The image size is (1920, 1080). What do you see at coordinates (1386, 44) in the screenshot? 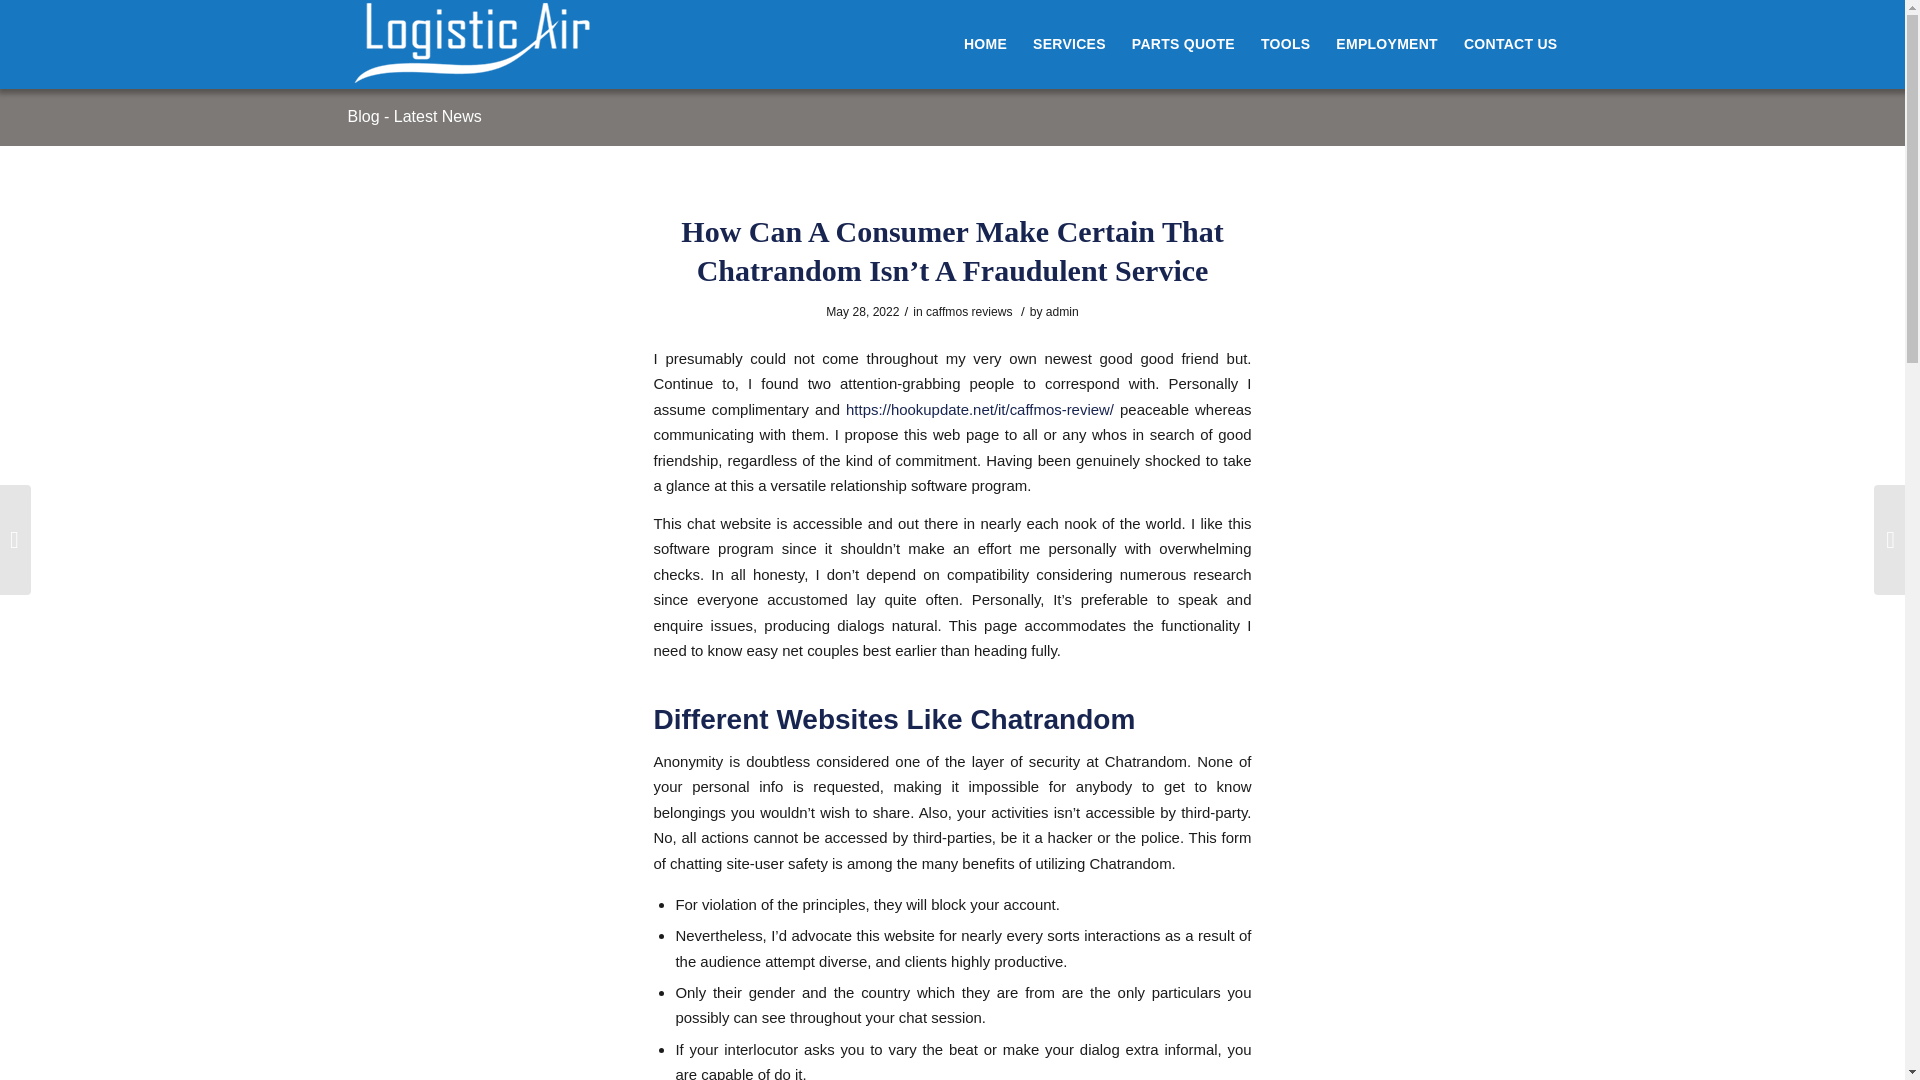
I see `EMPLOYMENT` at bounding box center [1386, 44].